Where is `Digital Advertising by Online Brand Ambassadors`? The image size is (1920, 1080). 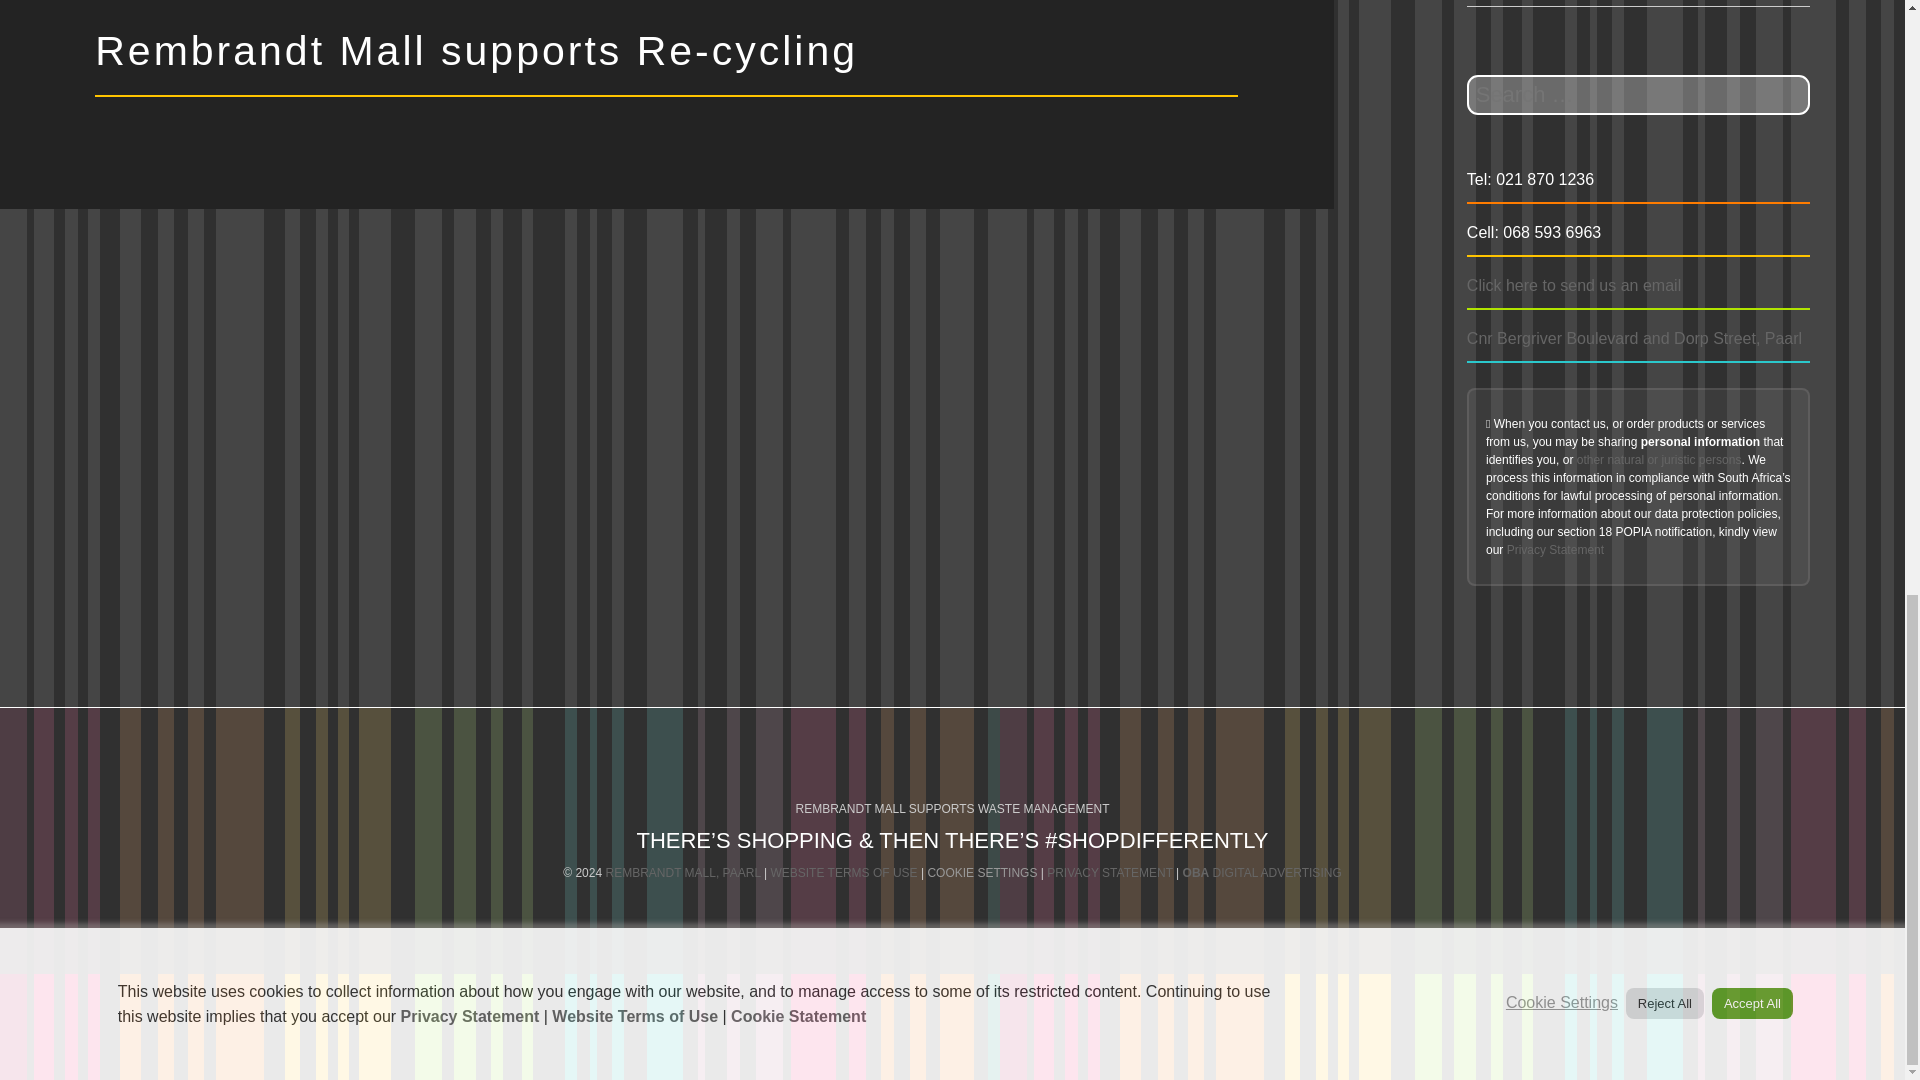
Digital Advertising by Online Brand Ambassadors is located at coordinates (1262, 873).